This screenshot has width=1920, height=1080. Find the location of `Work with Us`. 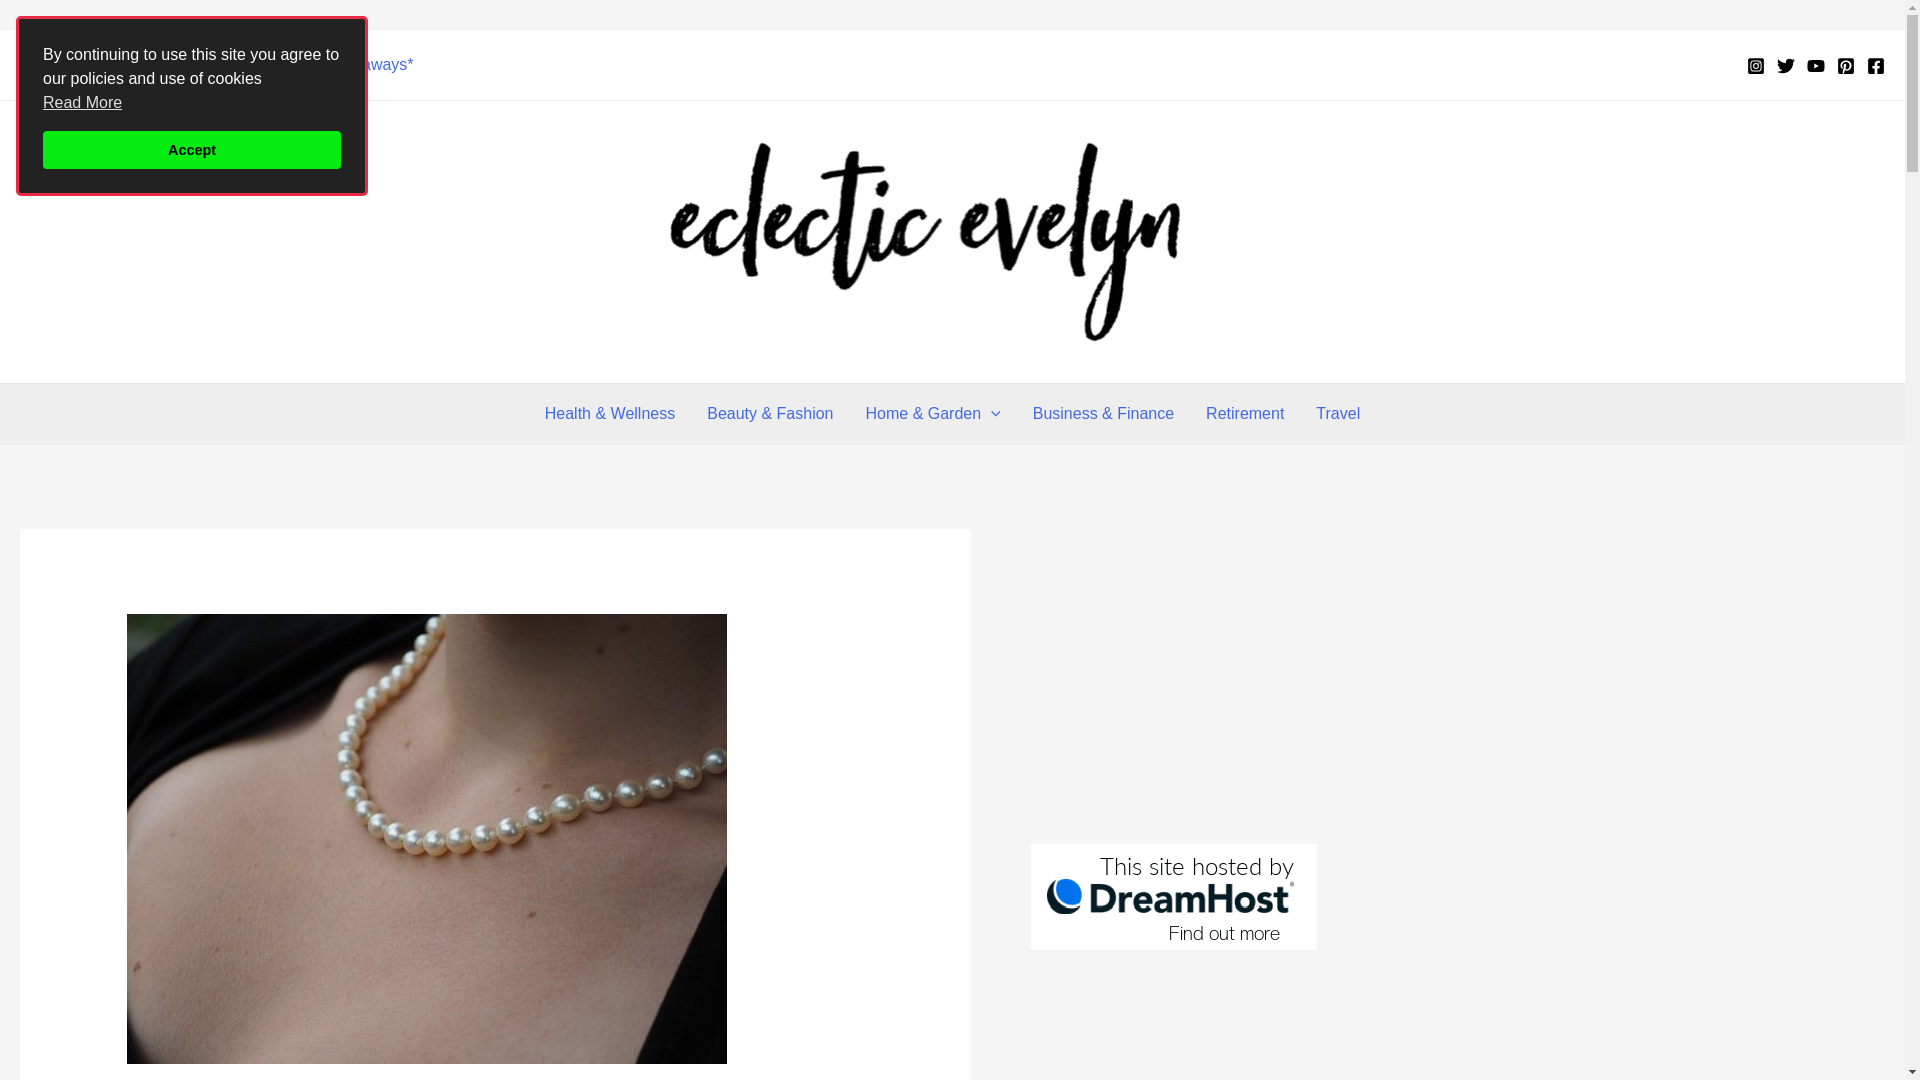

Work with Us is located at coordinates (82, 64).